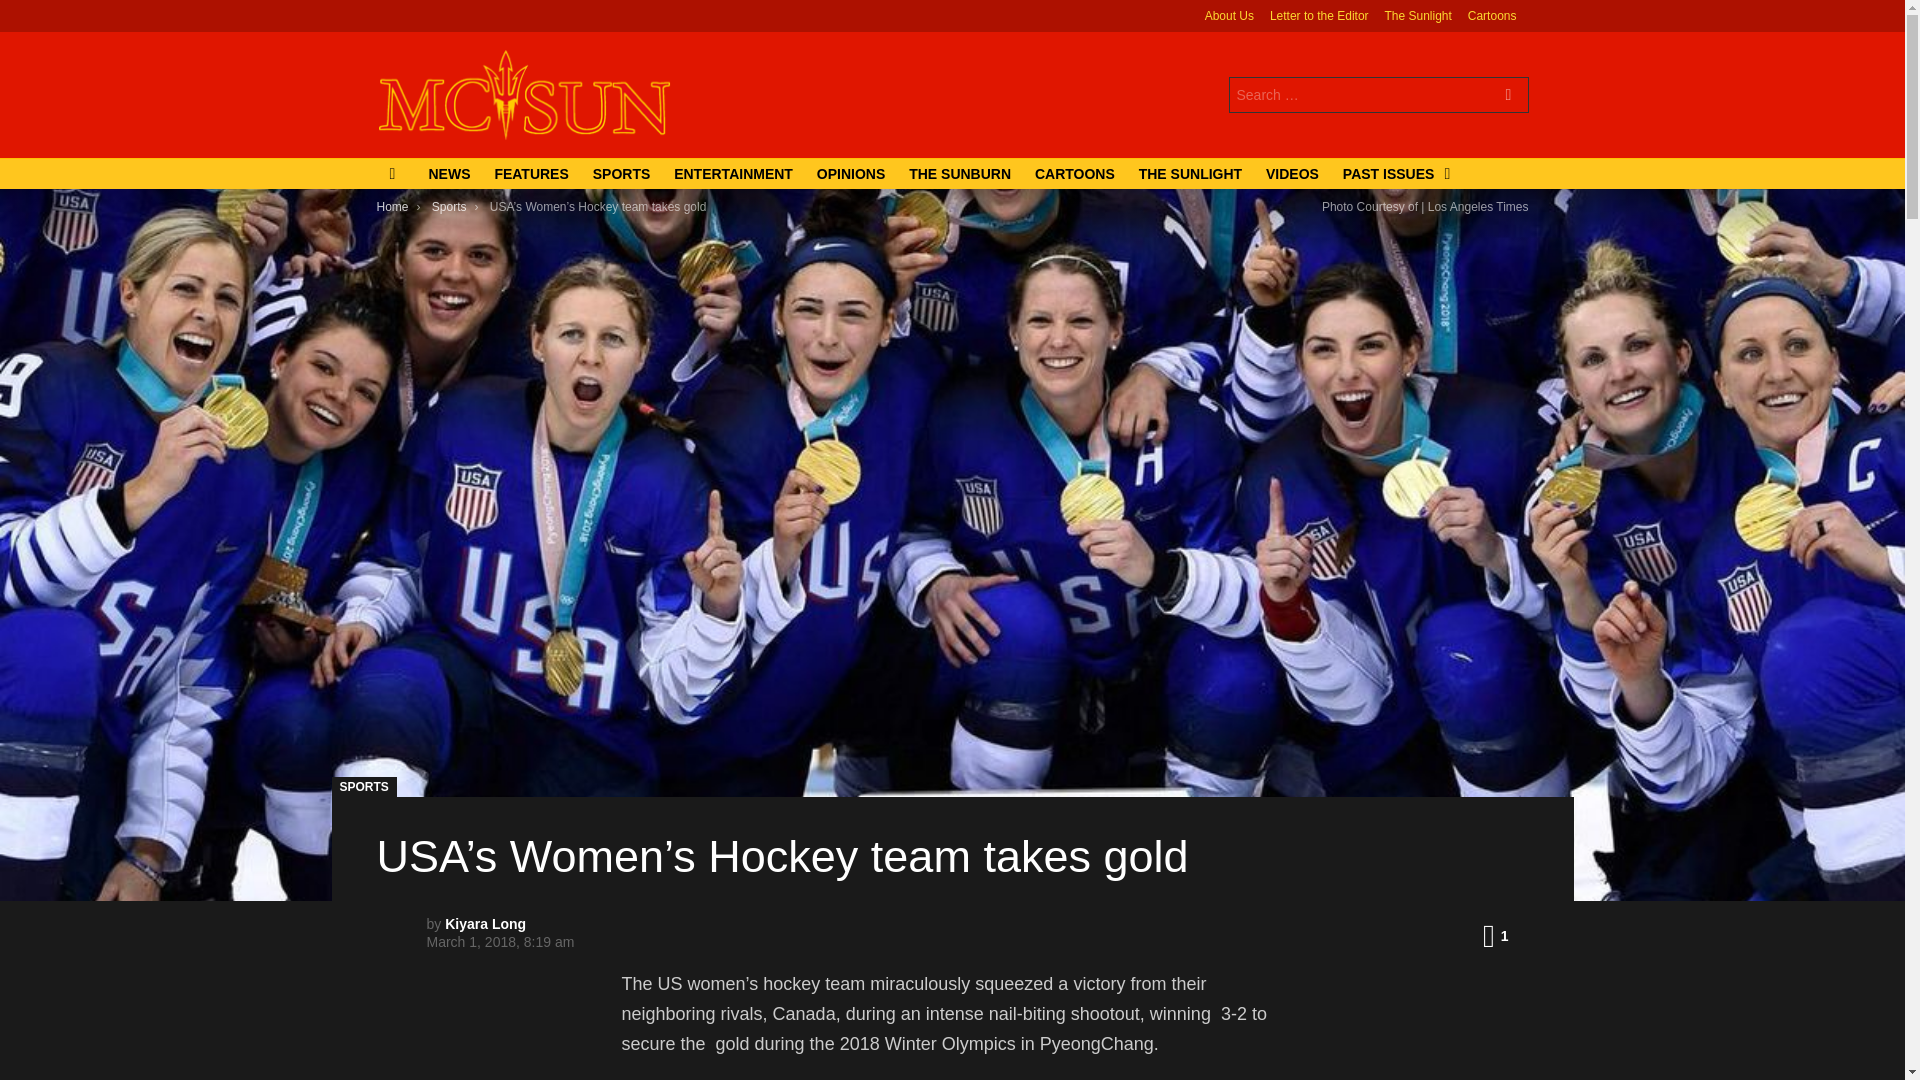  What do you see at coordinates (1378, 94) in the screenshot?
I see `Search for:` at bounding box center [1378, 94].